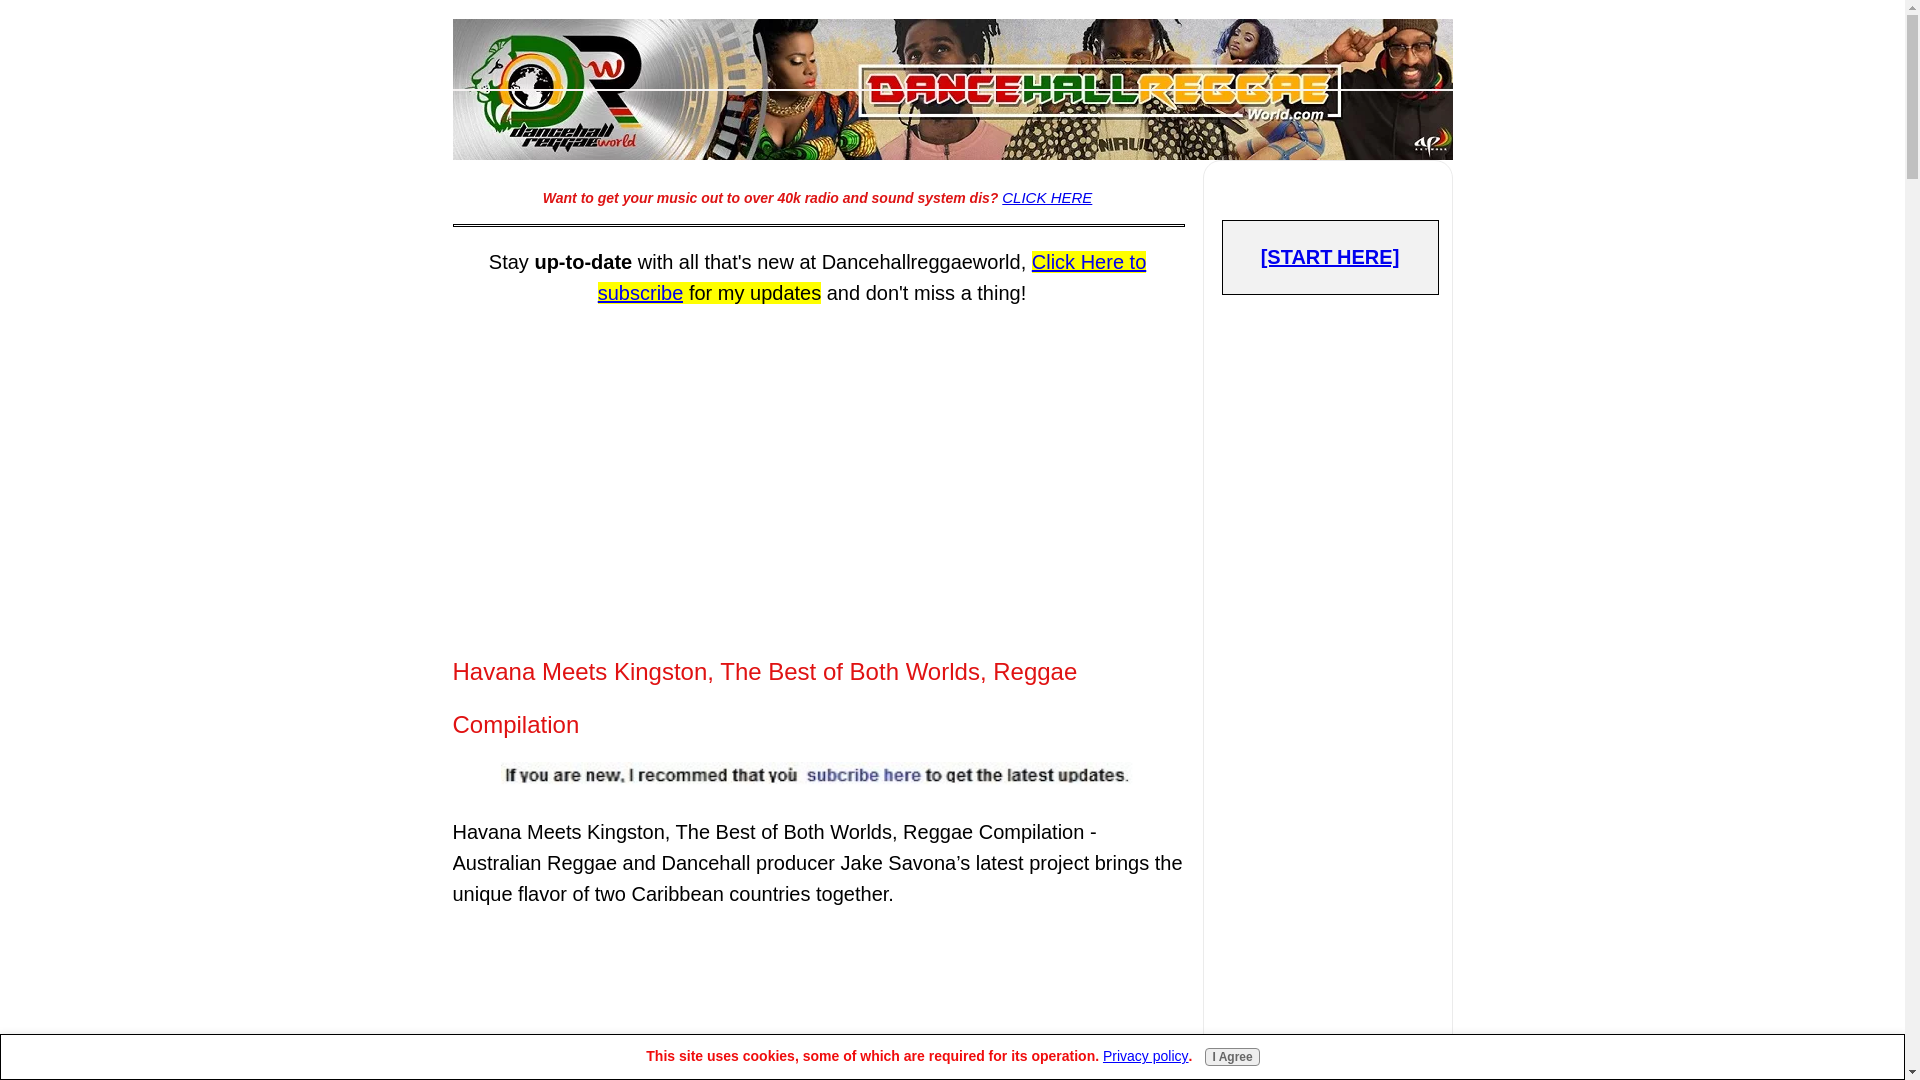 The height and width of the screenshot is (1080, 1920). Describe the element at coordinates (816, 458) in the screenshot. I see `Advertisement` at that location.